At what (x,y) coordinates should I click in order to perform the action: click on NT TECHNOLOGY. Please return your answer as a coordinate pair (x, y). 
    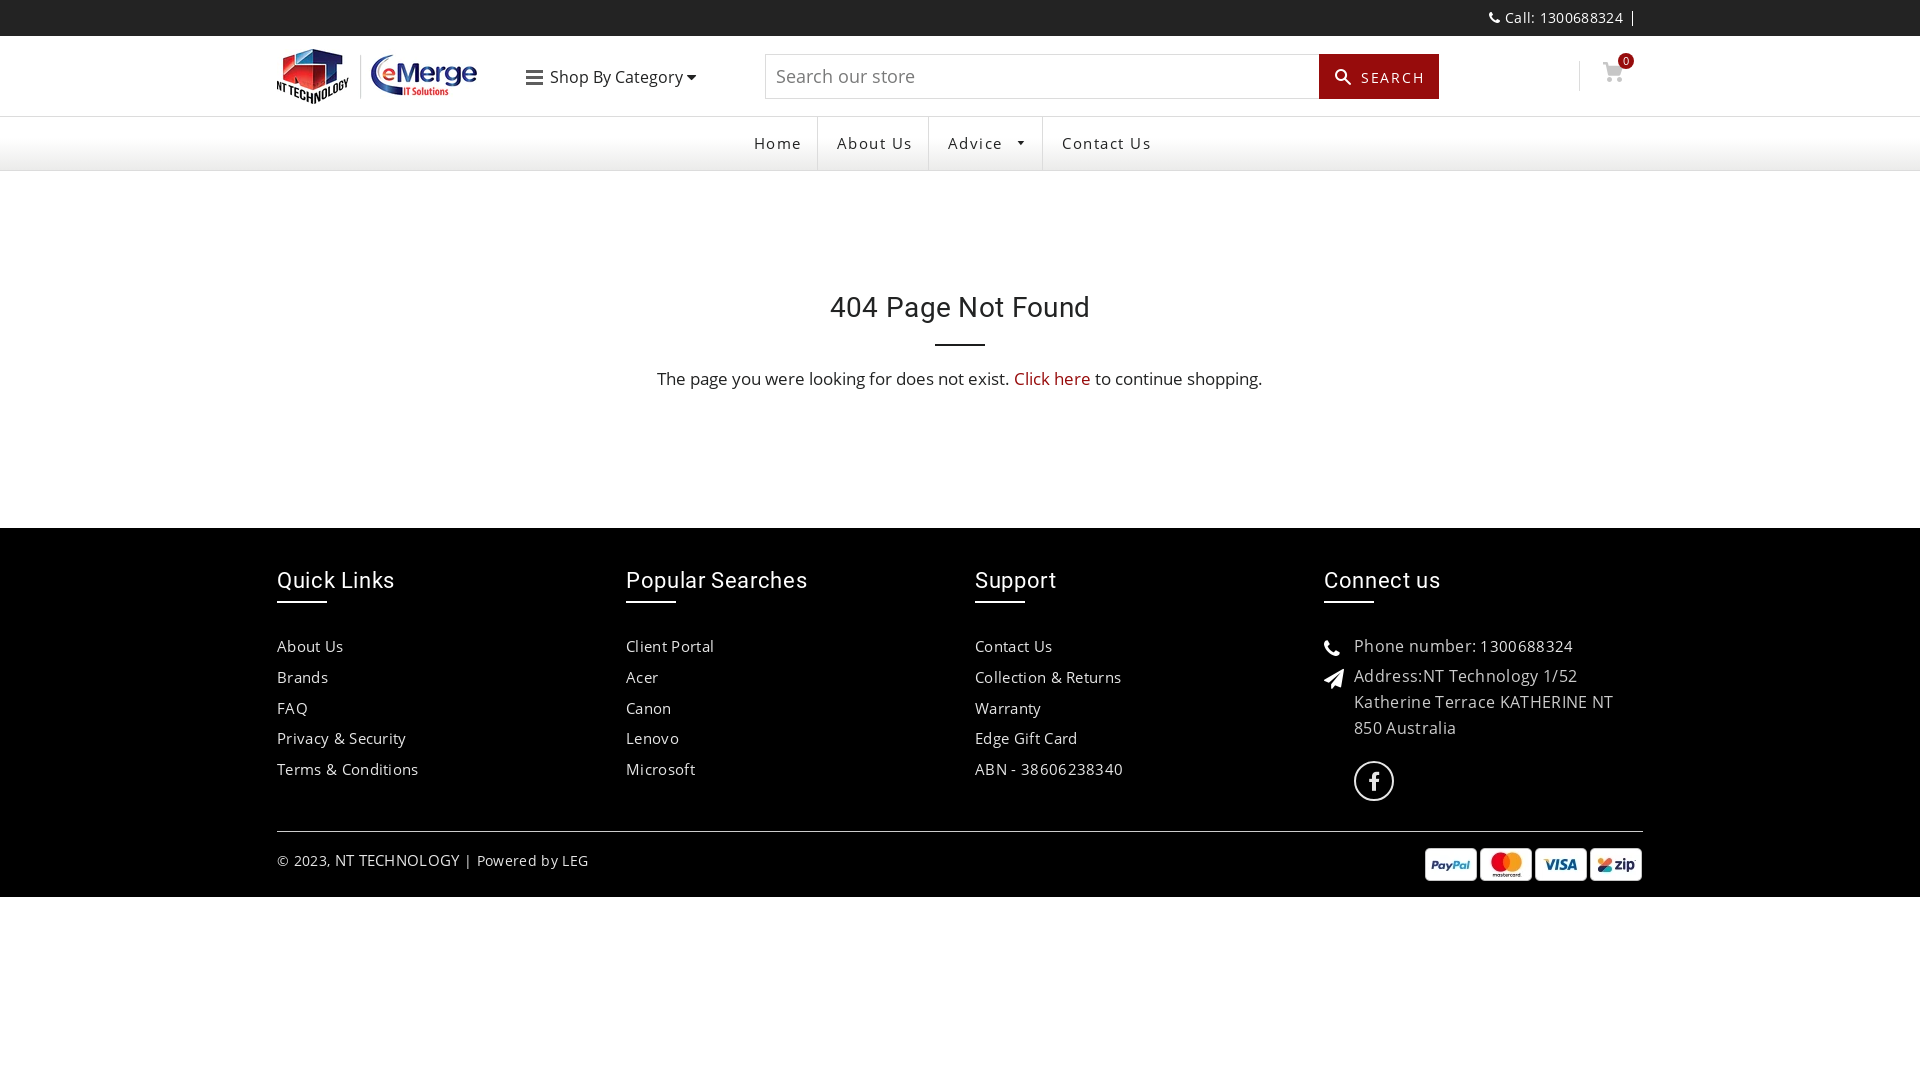
    Looking at the image, I should click on (398, 860).